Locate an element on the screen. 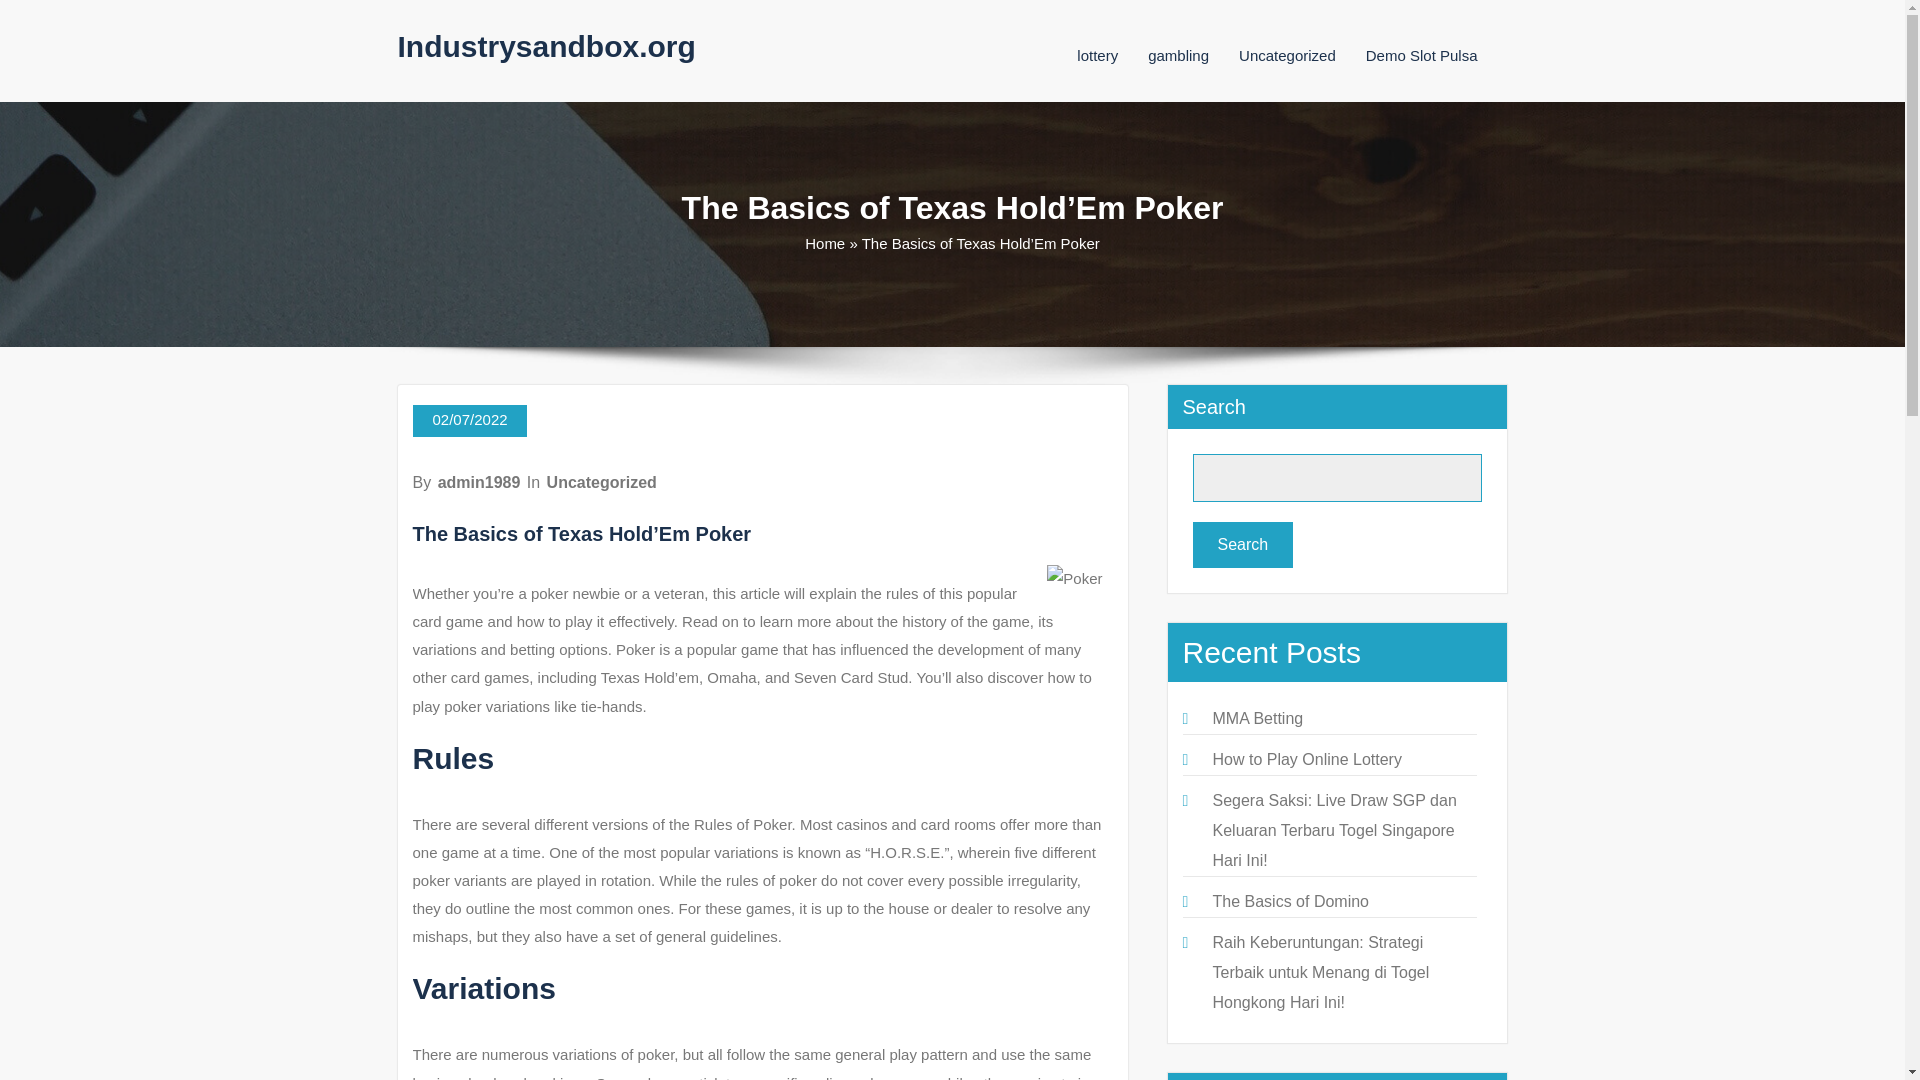 This screenshot has width=1920, height=1080. How to Play Online Lottery is located at coordinates (1306, 758).